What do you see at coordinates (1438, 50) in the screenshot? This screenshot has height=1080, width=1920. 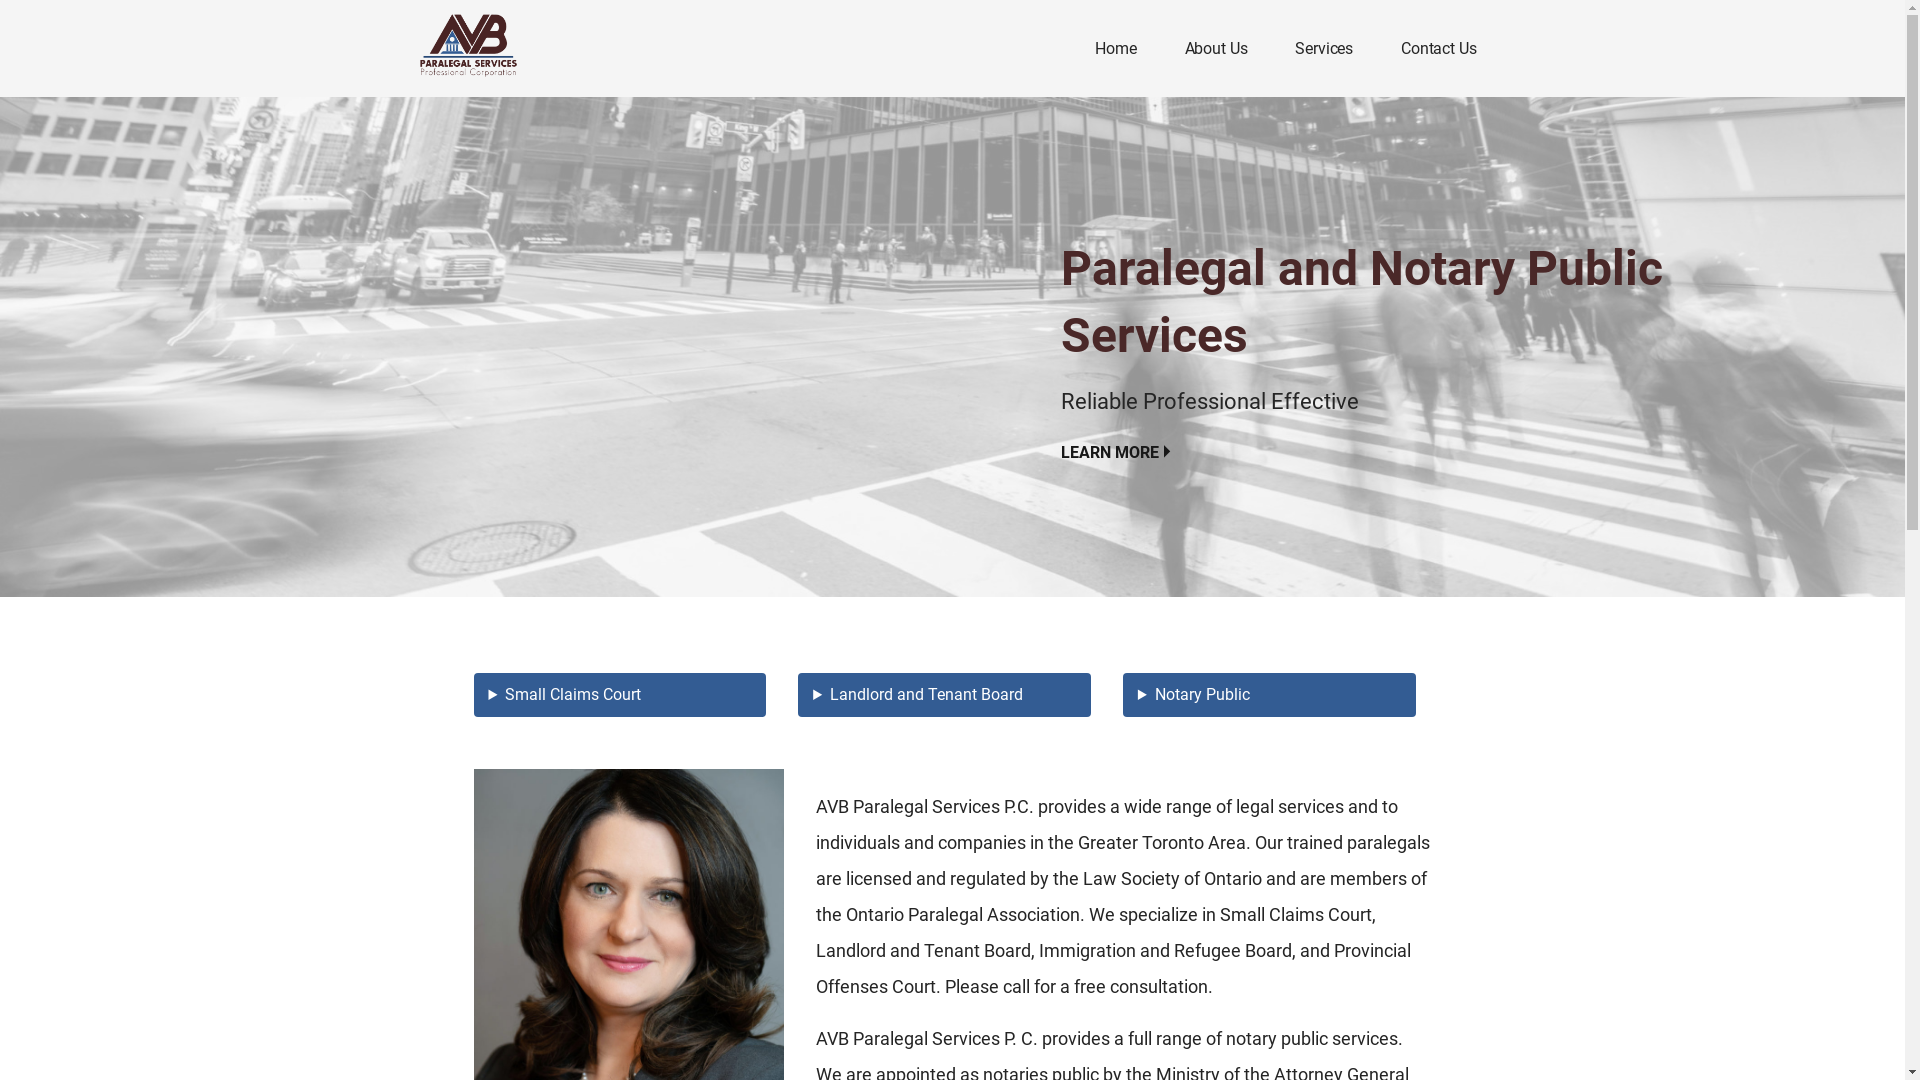 I see `Contact Us` at bounding box center [1438, 50].